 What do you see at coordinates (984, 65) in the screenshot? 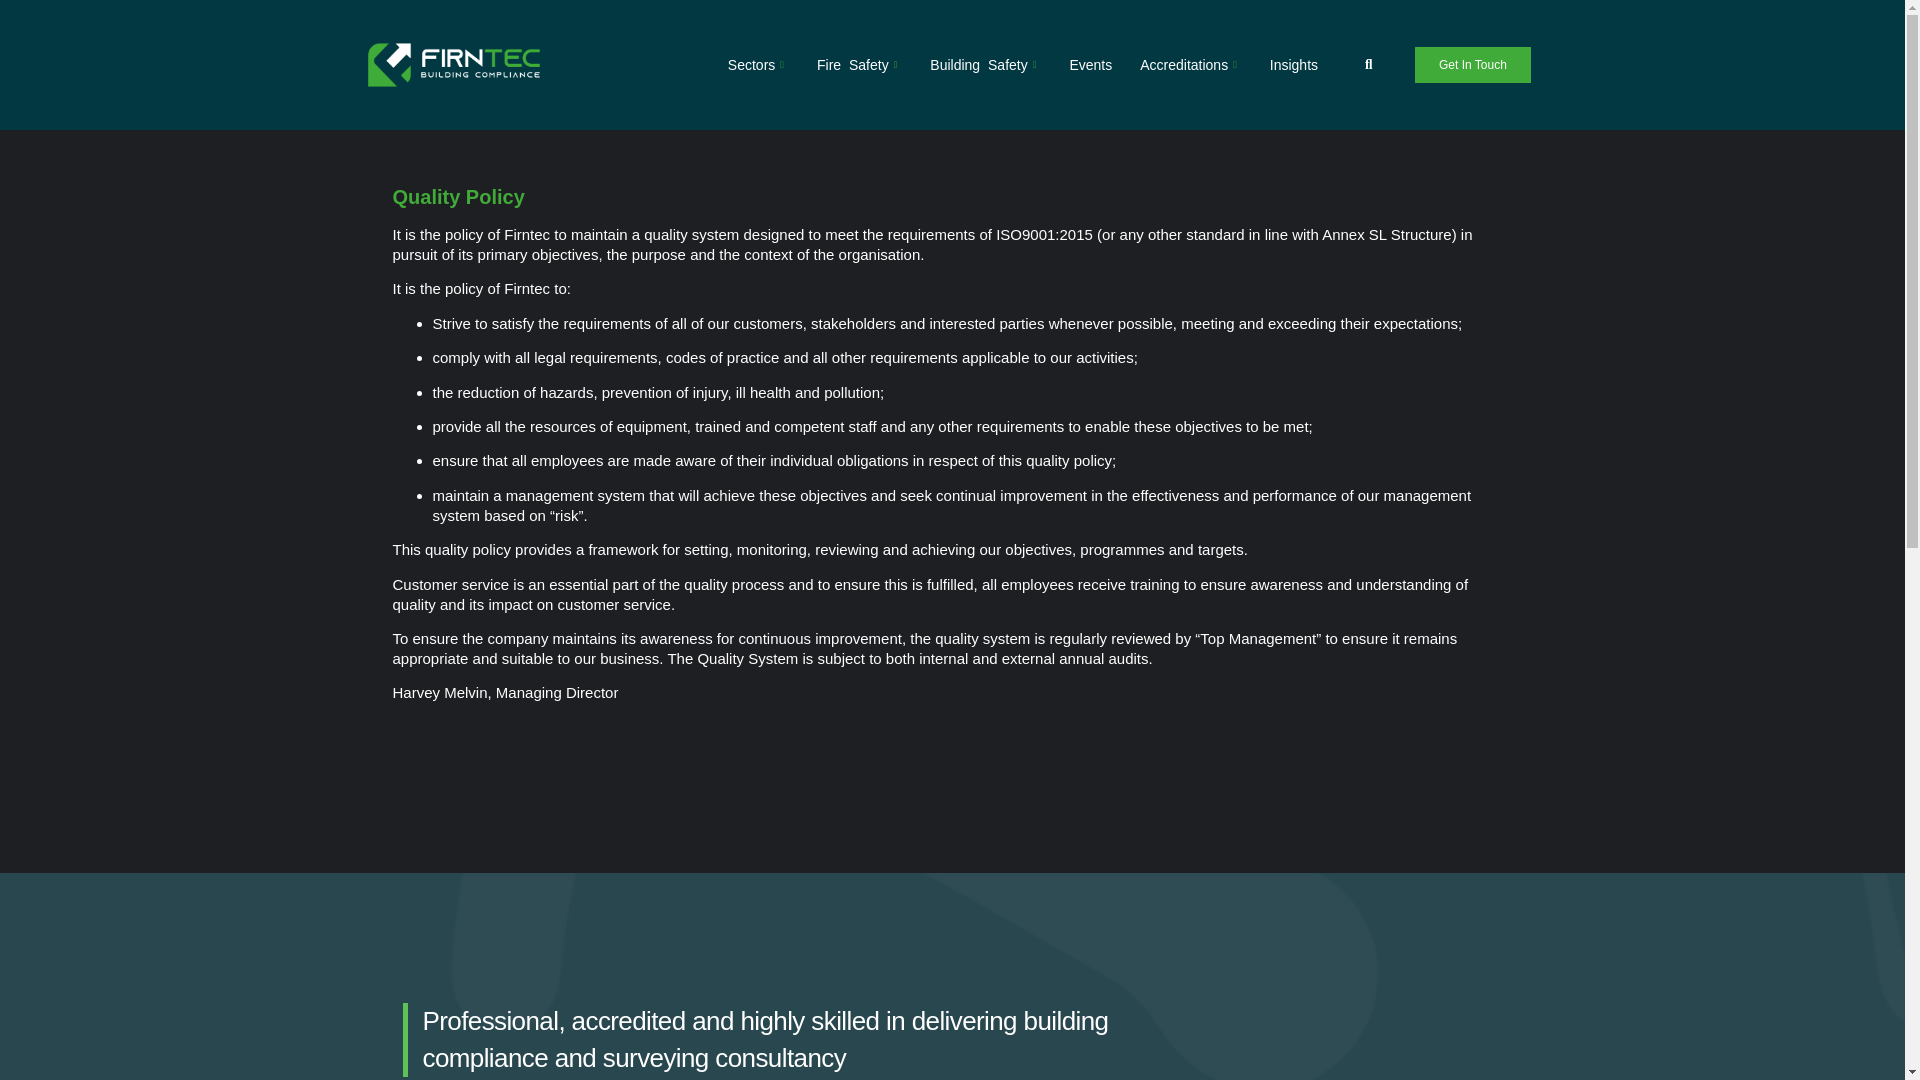
I see `Building Safety` at bounding box center [984, 65].